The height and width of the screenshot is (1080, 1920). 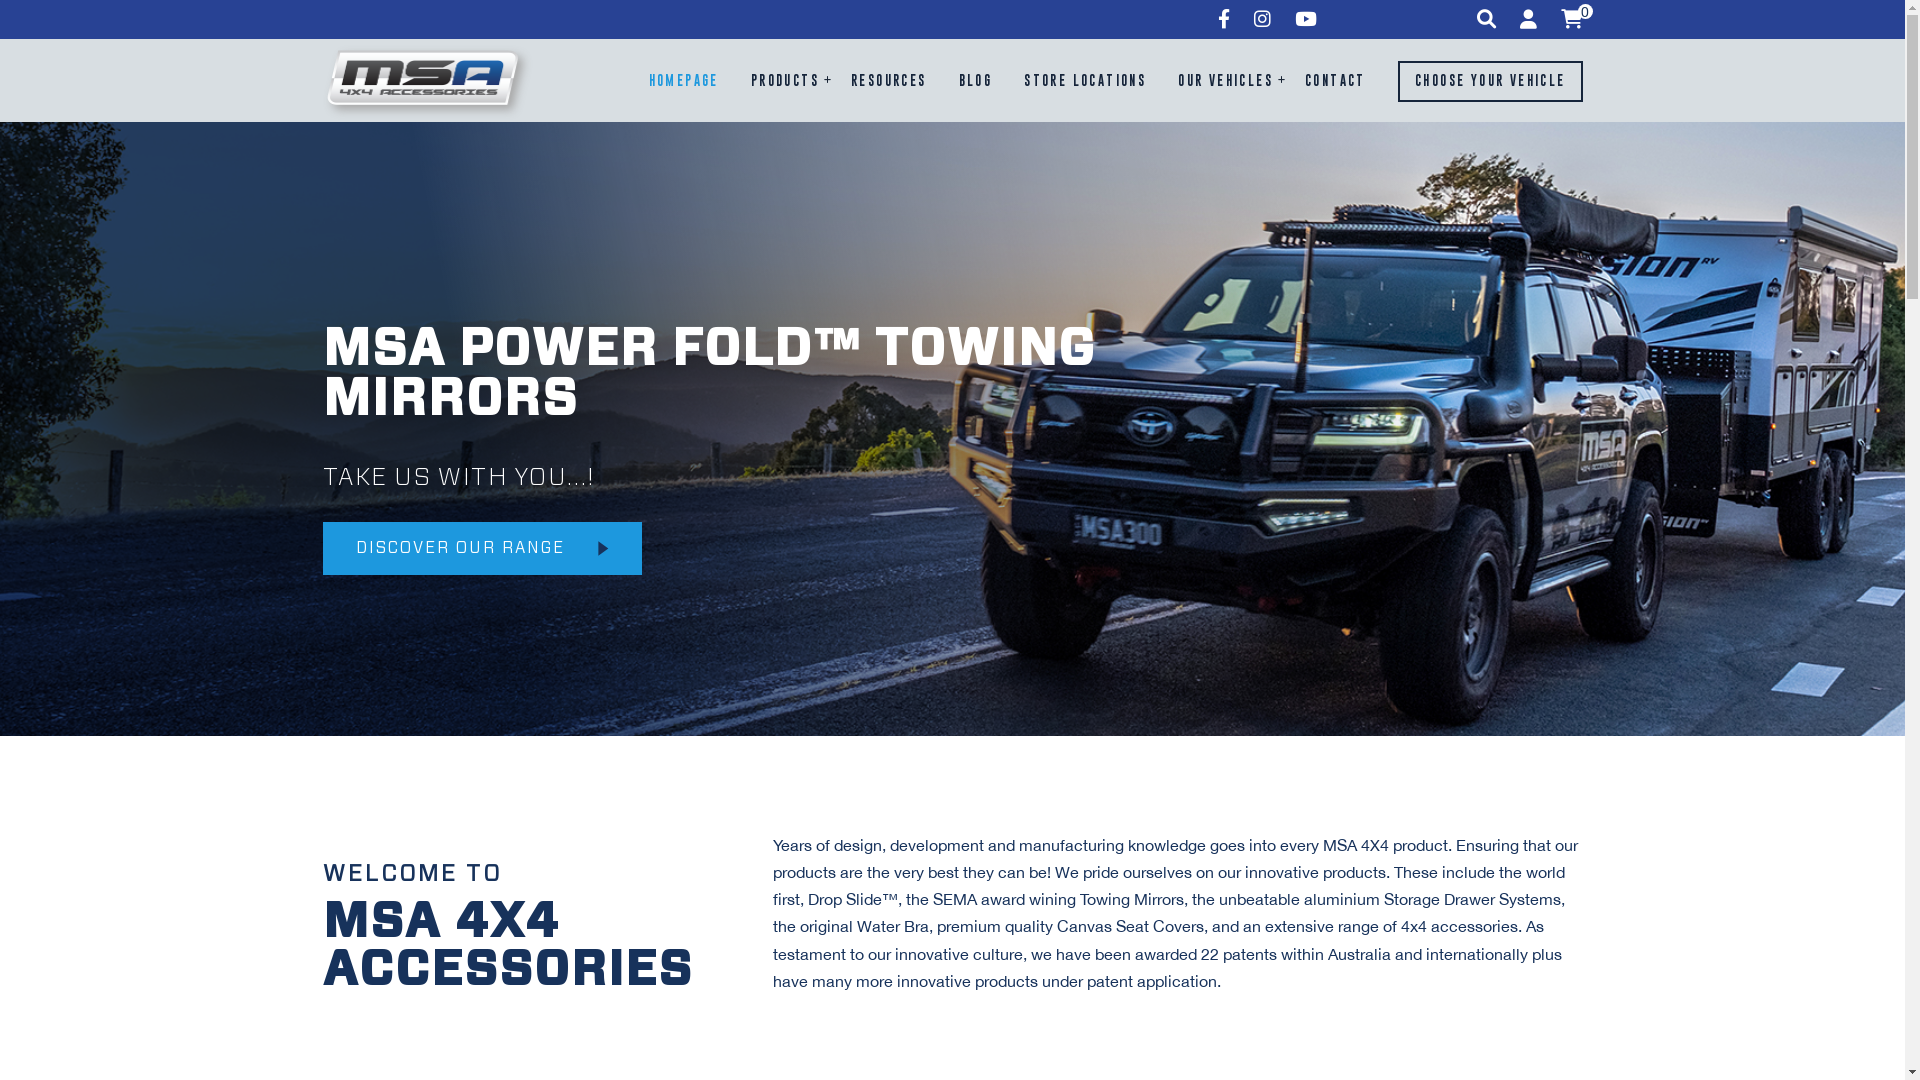 I want to click on BLOG, so click(x=976, y=82).